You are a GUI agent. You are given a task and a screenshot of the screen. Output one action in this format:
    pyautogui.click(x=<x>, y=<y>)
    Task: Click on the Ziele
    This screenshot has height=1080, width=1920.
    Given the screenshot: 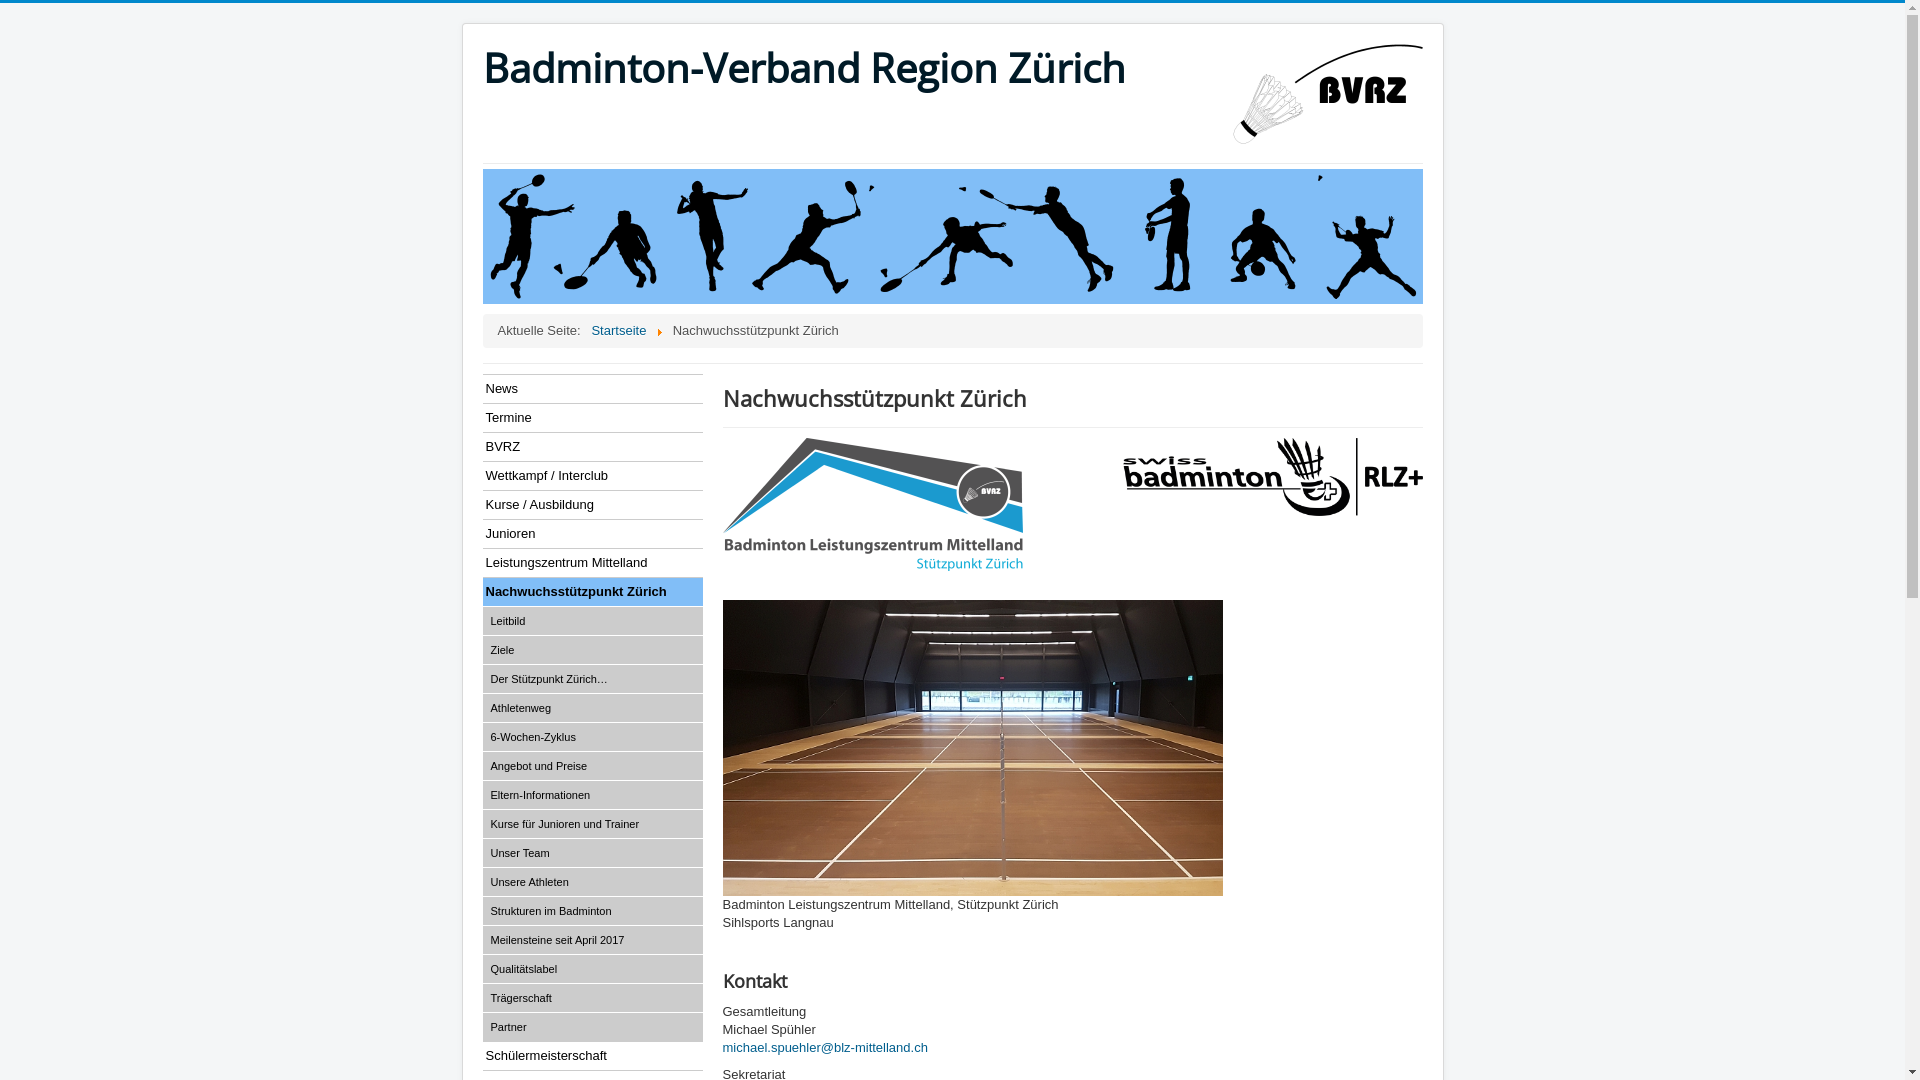 What is the action you would take?
    pyautogui.click(x=592, y=649)
    